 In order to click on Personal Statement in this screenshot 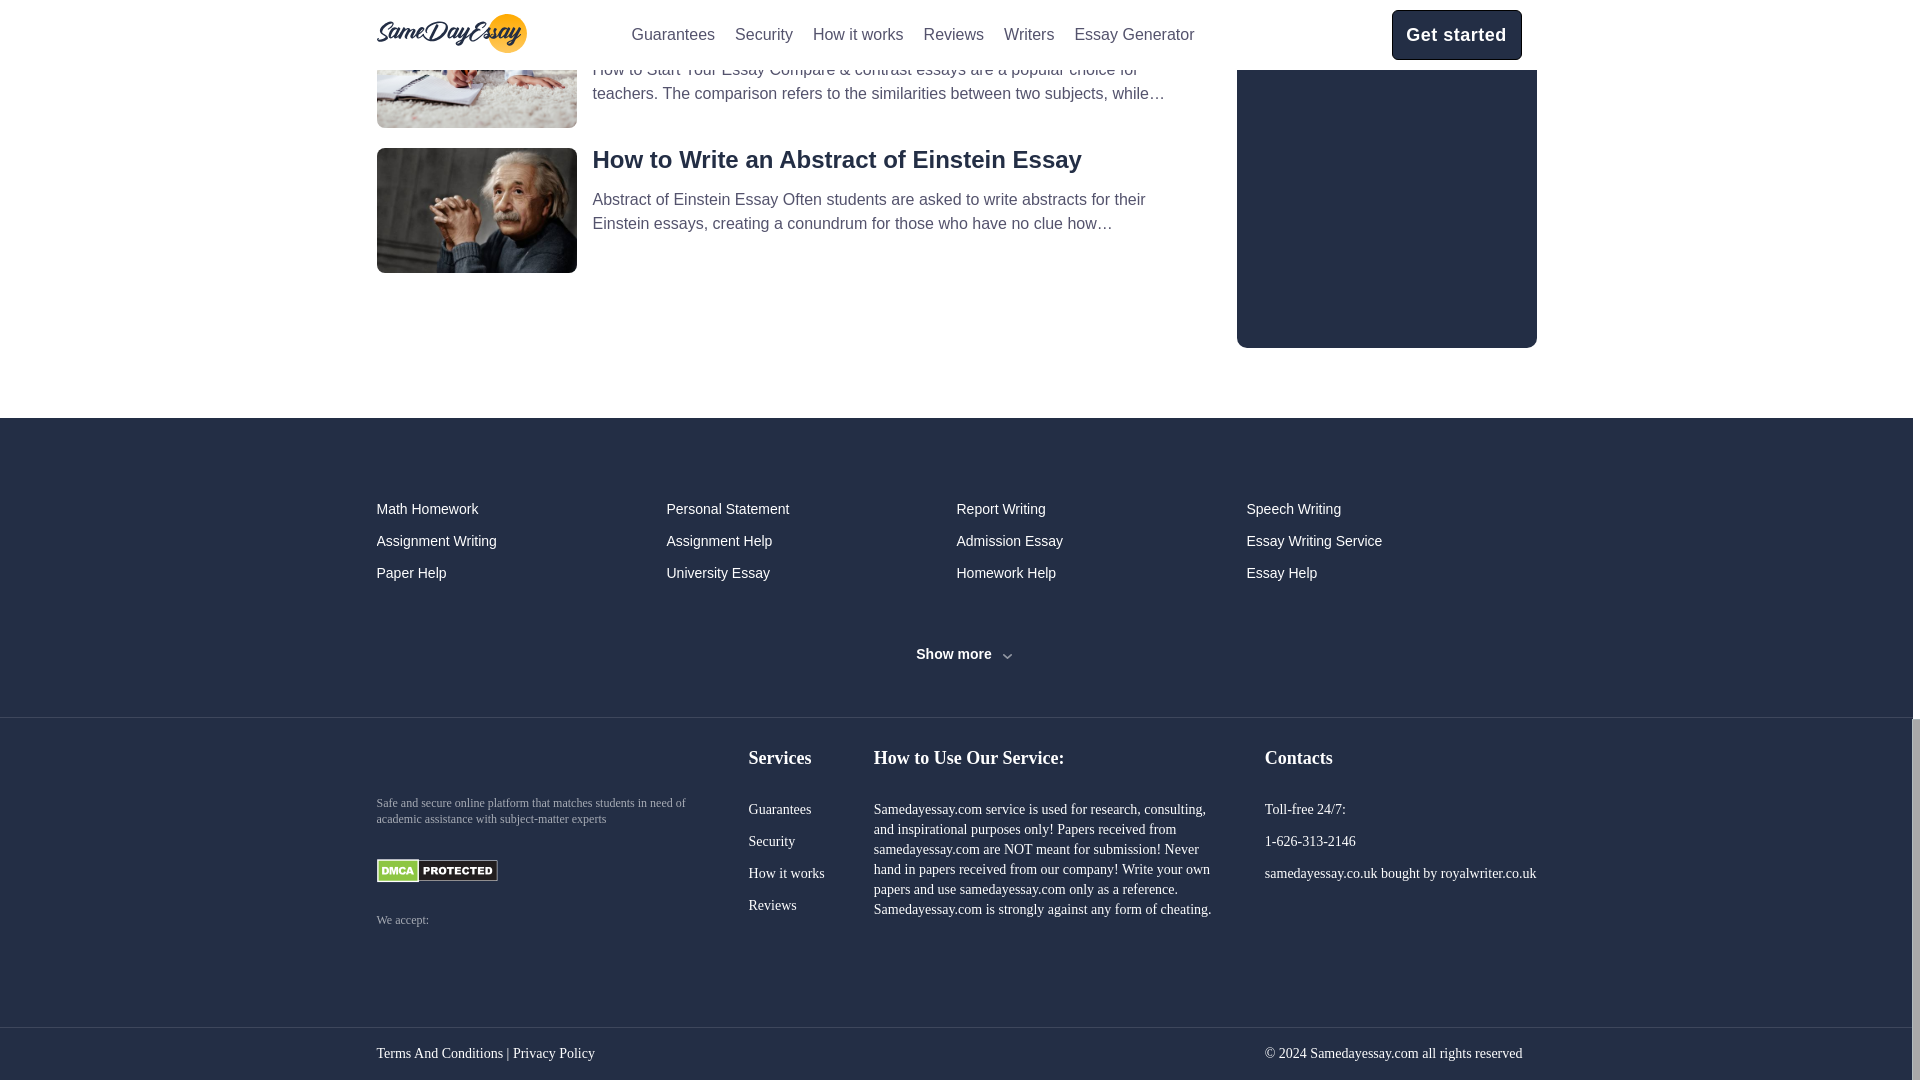, I will do `click(811, 508)`.